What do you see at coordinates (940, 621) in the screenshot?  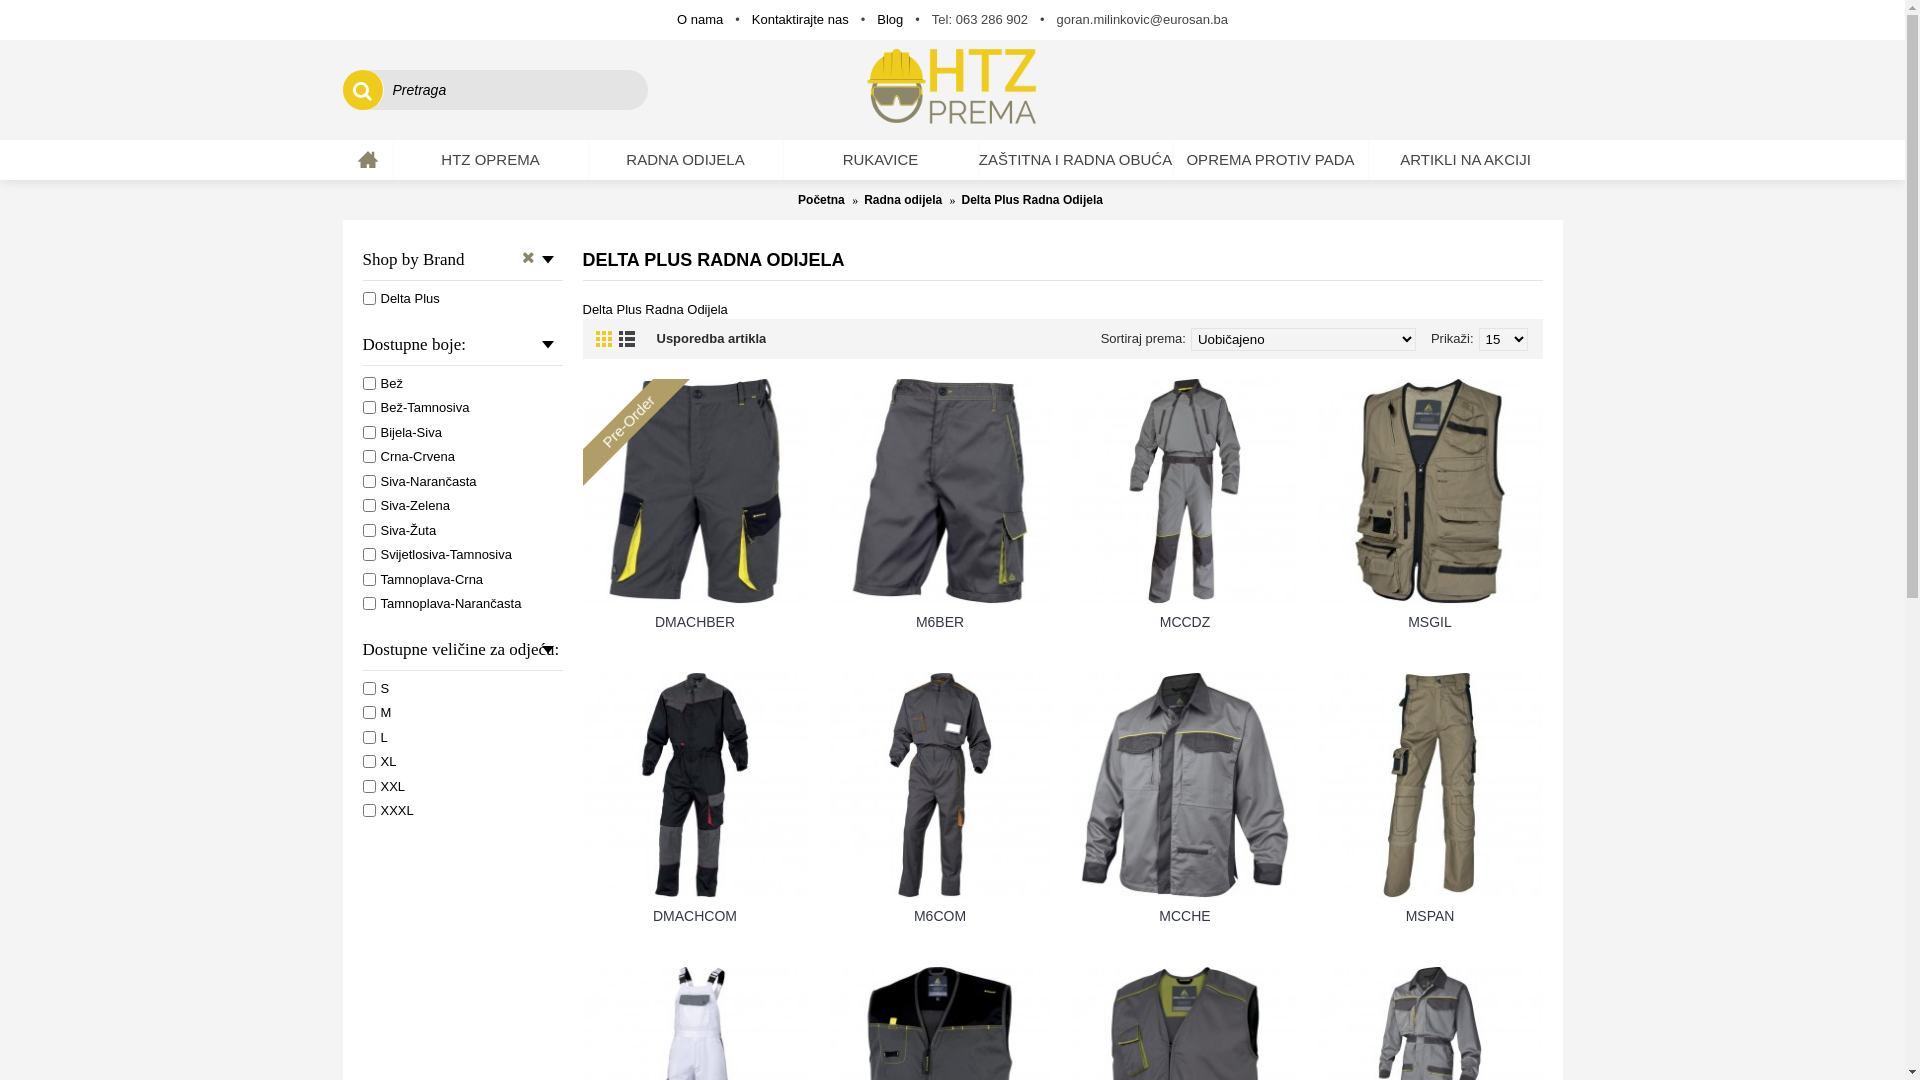 I see `M6BER` at bounding box center [940, 621].